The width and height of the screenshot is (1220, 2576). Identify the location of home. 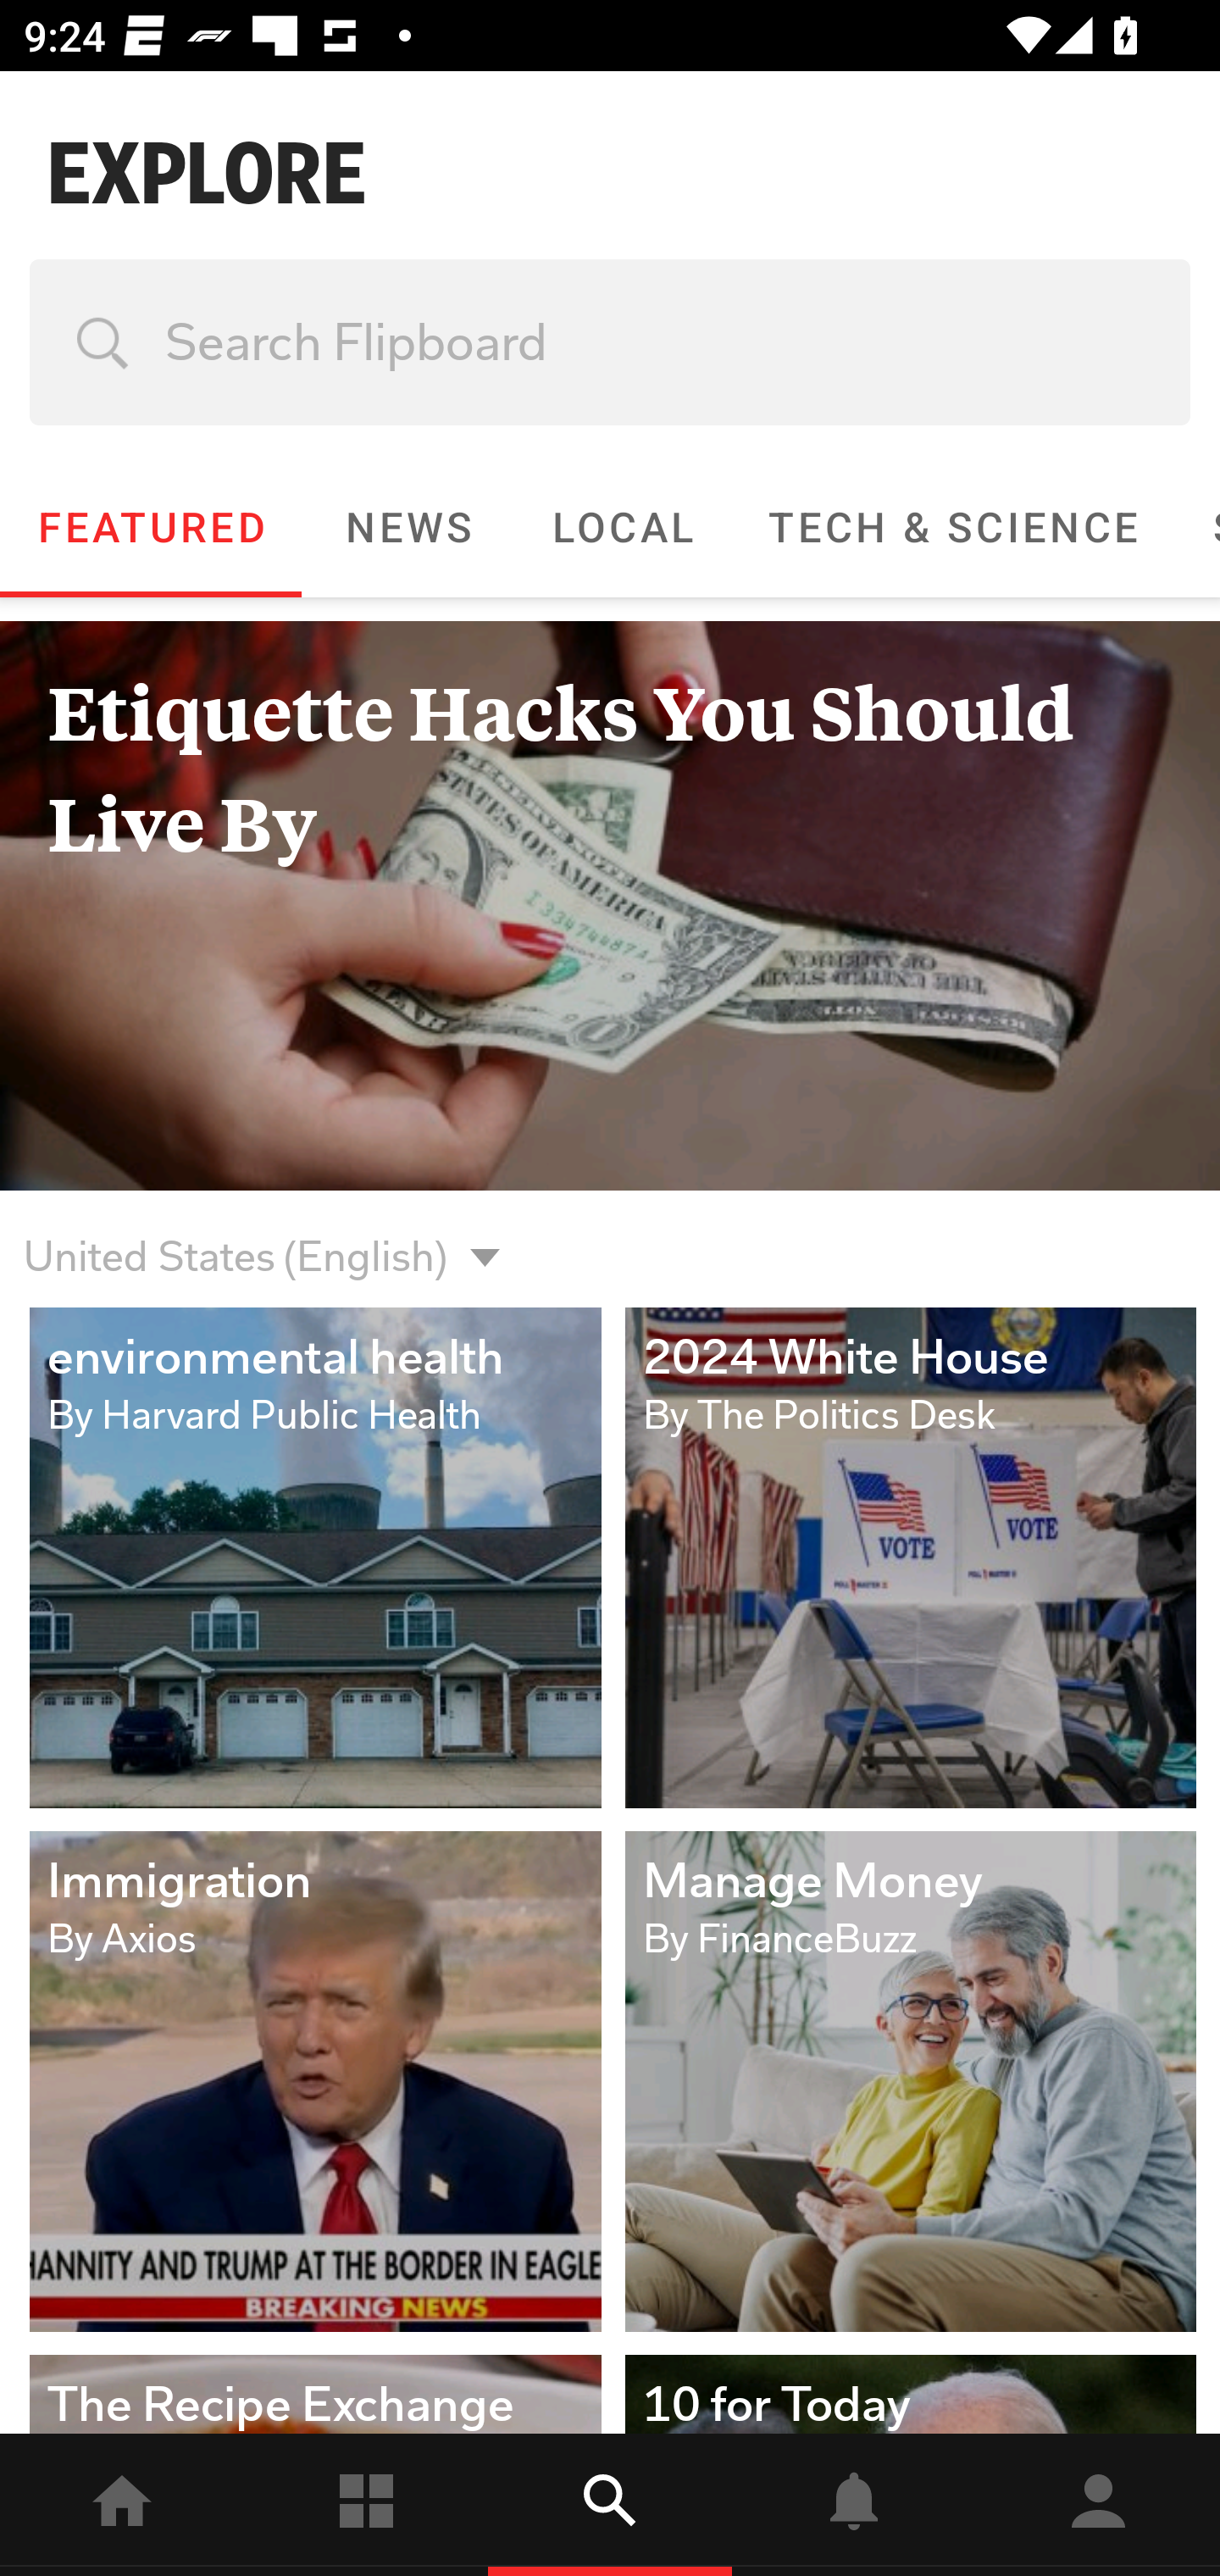
(122, 2505).